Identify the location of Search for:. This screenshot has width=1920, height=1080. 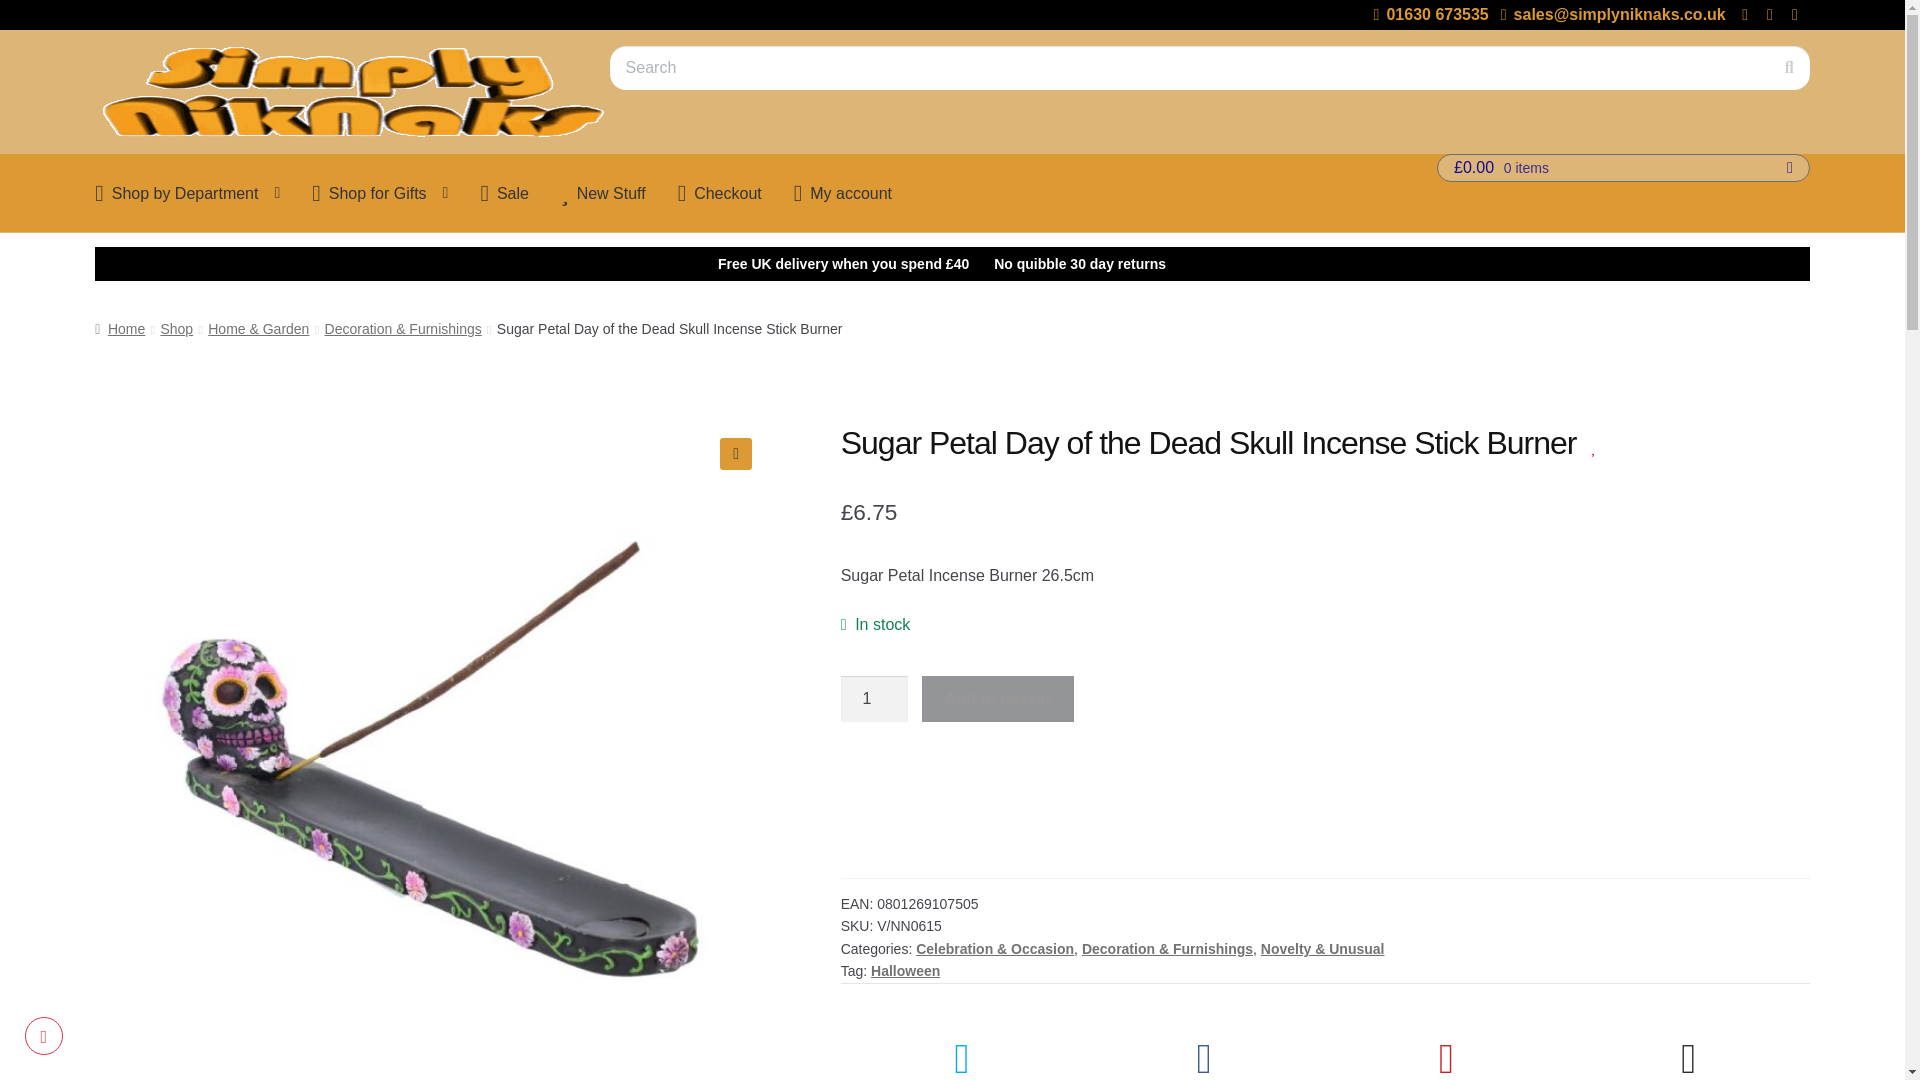
(1210, 68).